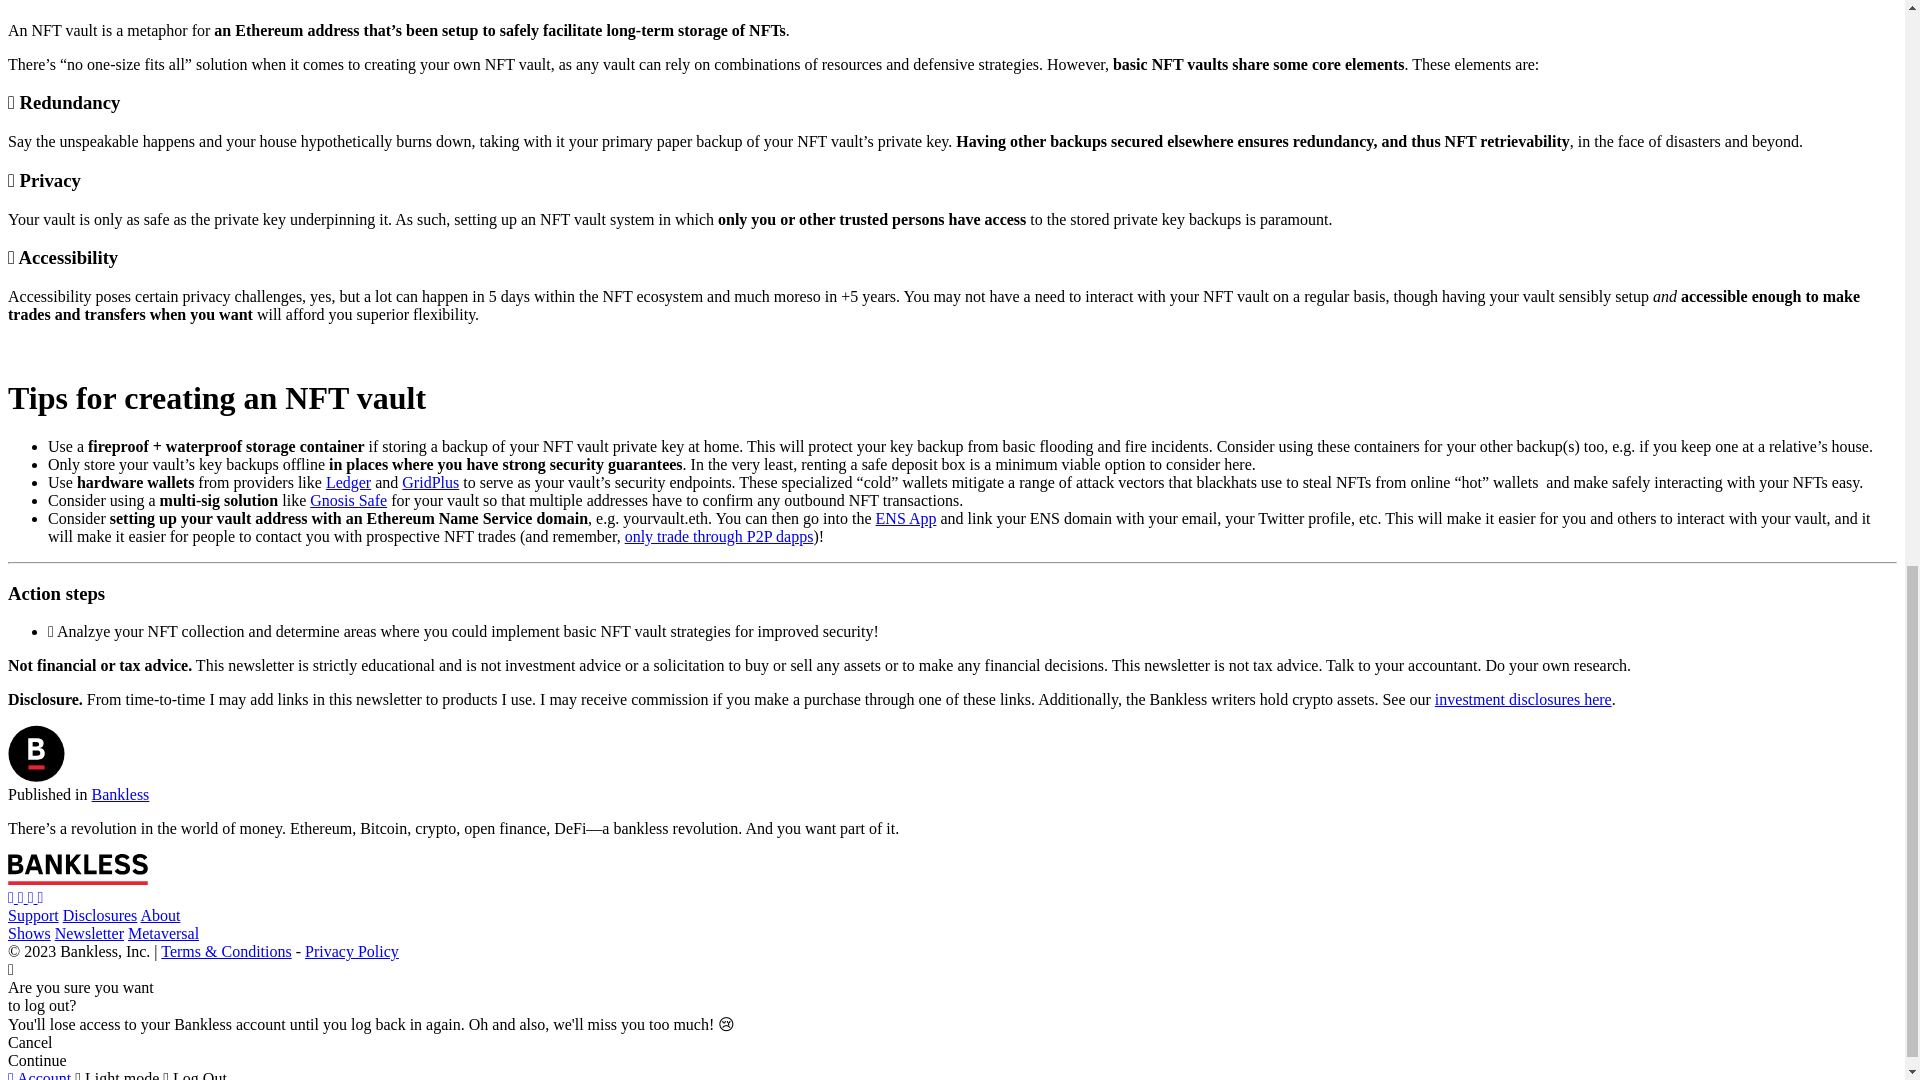 The image size is (1920, 1080). What do you see at coordinates (160, 916) in the screenshot?
I see `About` at bounding box center [160, 916].